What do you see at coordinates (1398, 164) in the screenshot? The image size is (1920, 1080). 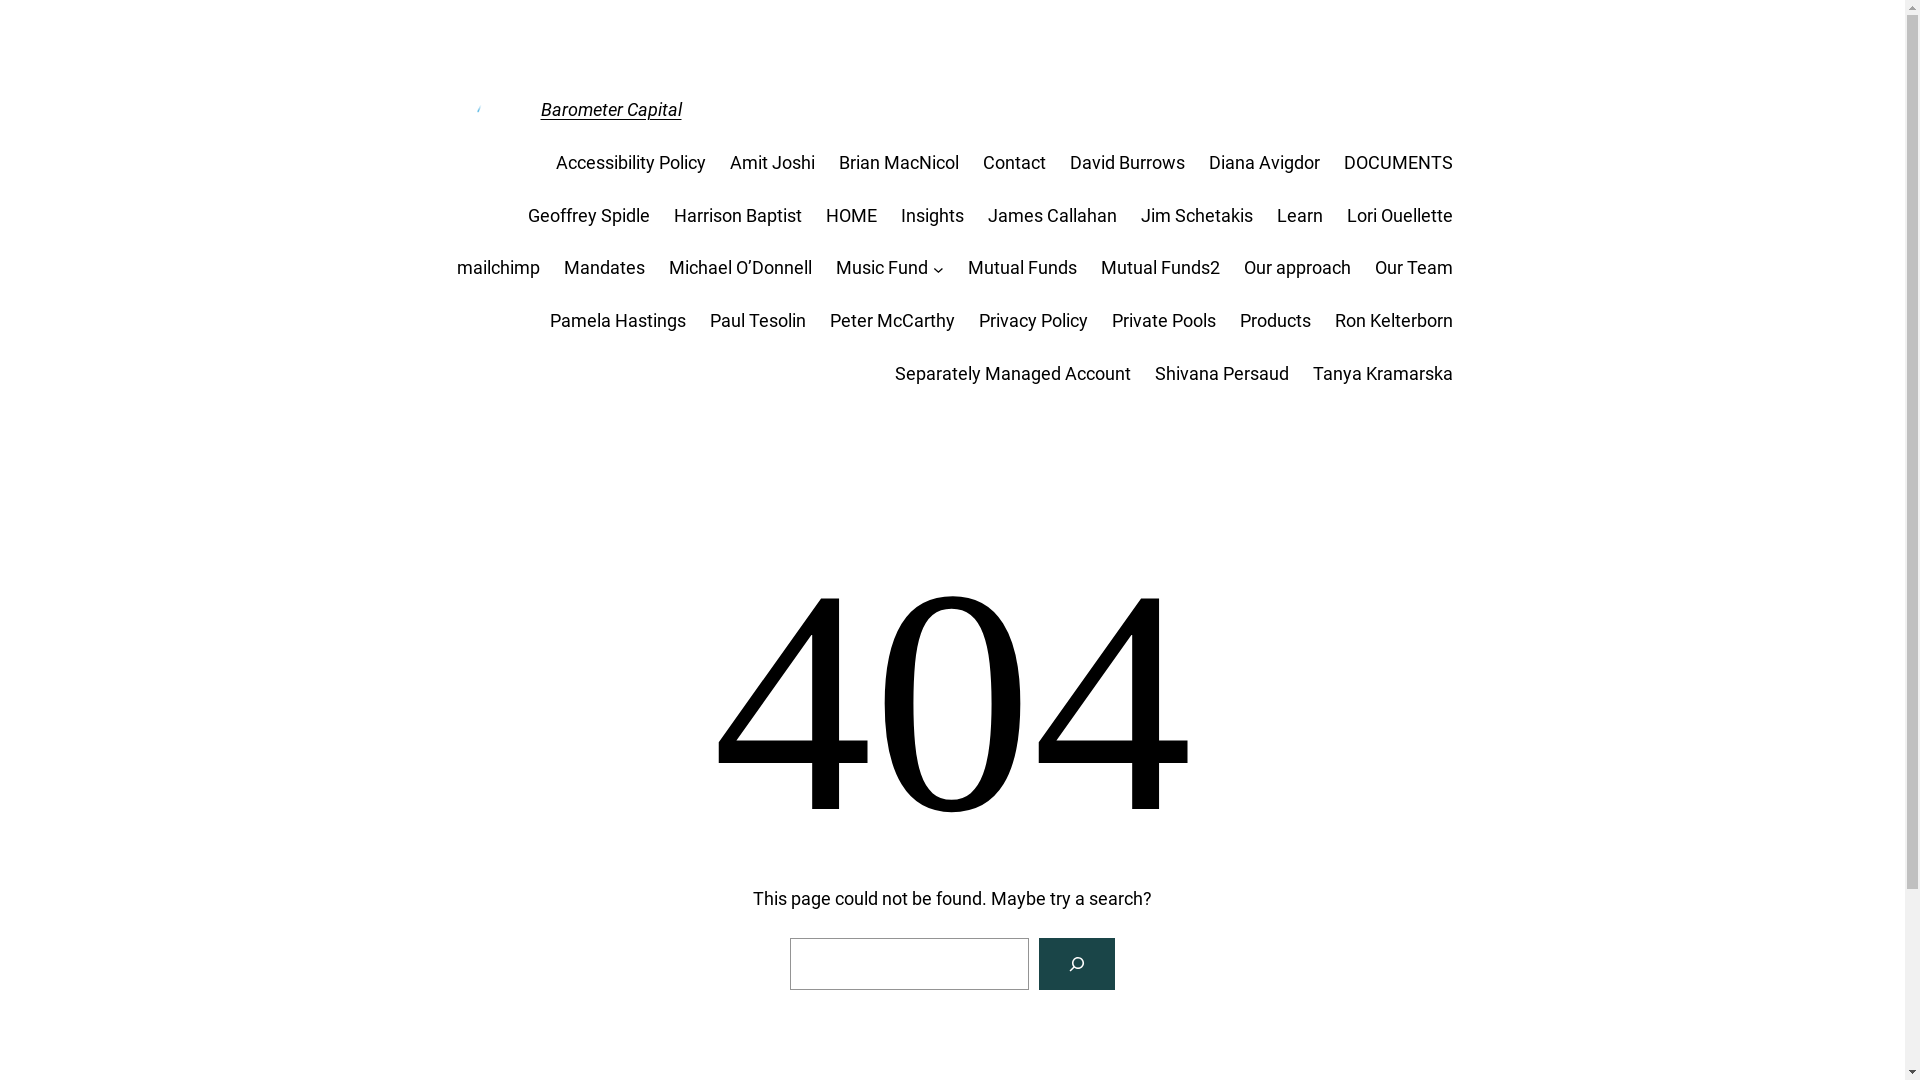 I see `DOCUMENTS` at bounding box center [1398, 164].